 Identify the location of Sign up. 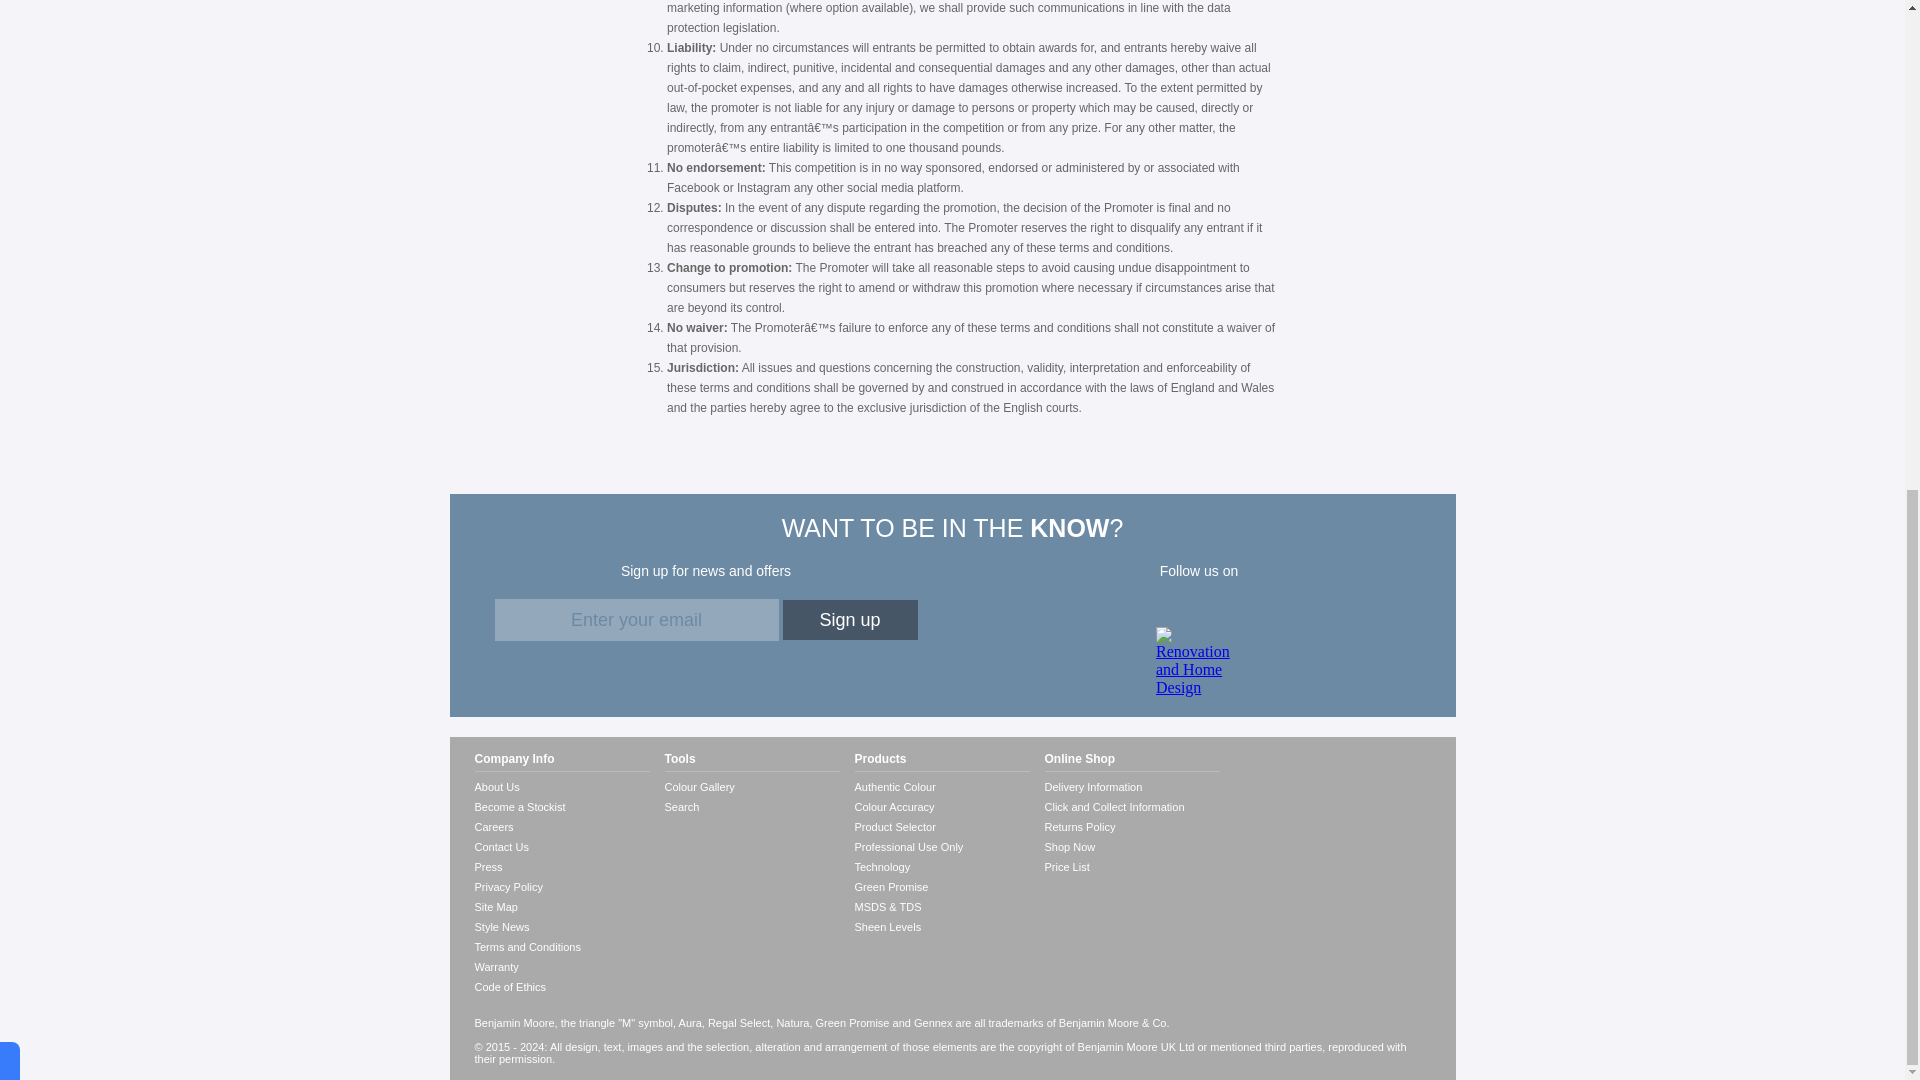
(849, 620).